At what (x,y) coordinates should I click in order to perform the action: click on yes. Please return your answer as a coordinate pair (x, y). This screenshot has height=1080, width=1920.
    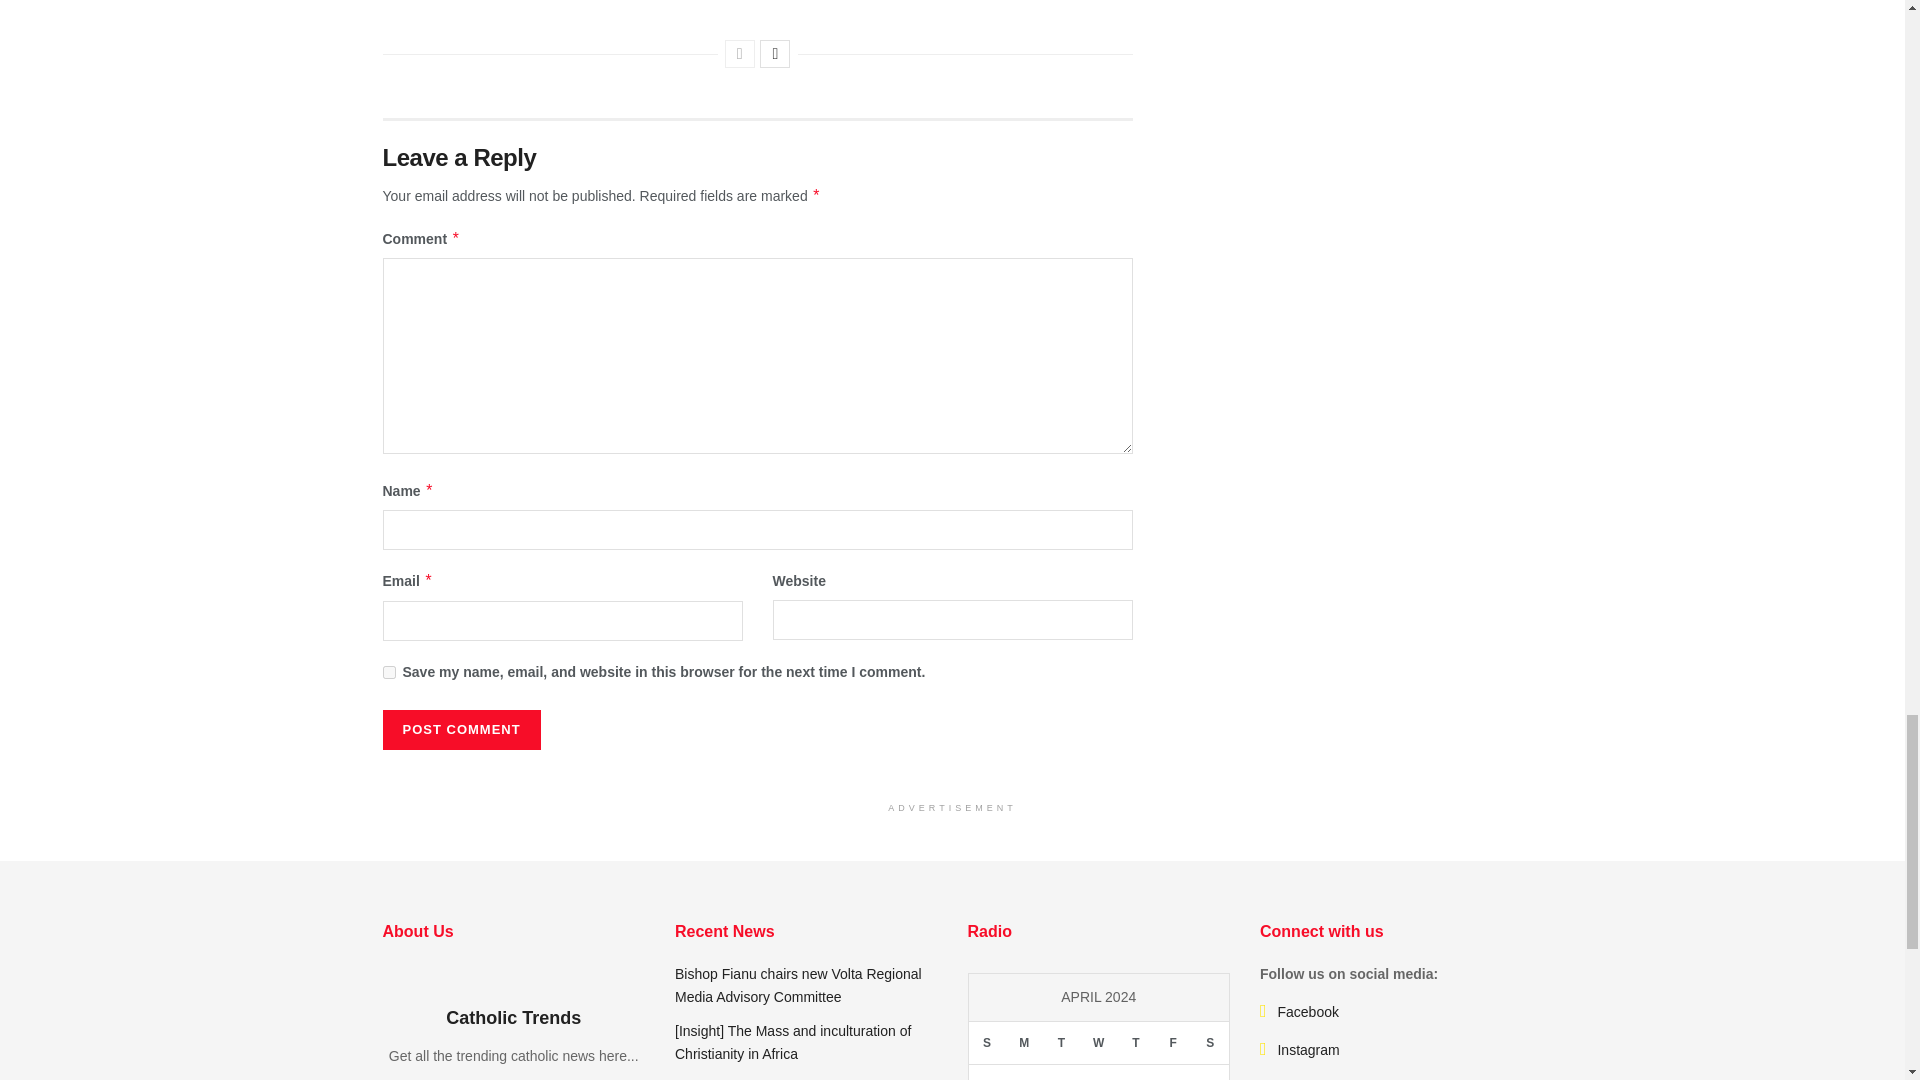
    Looking at the image, I should click on (388, 672).